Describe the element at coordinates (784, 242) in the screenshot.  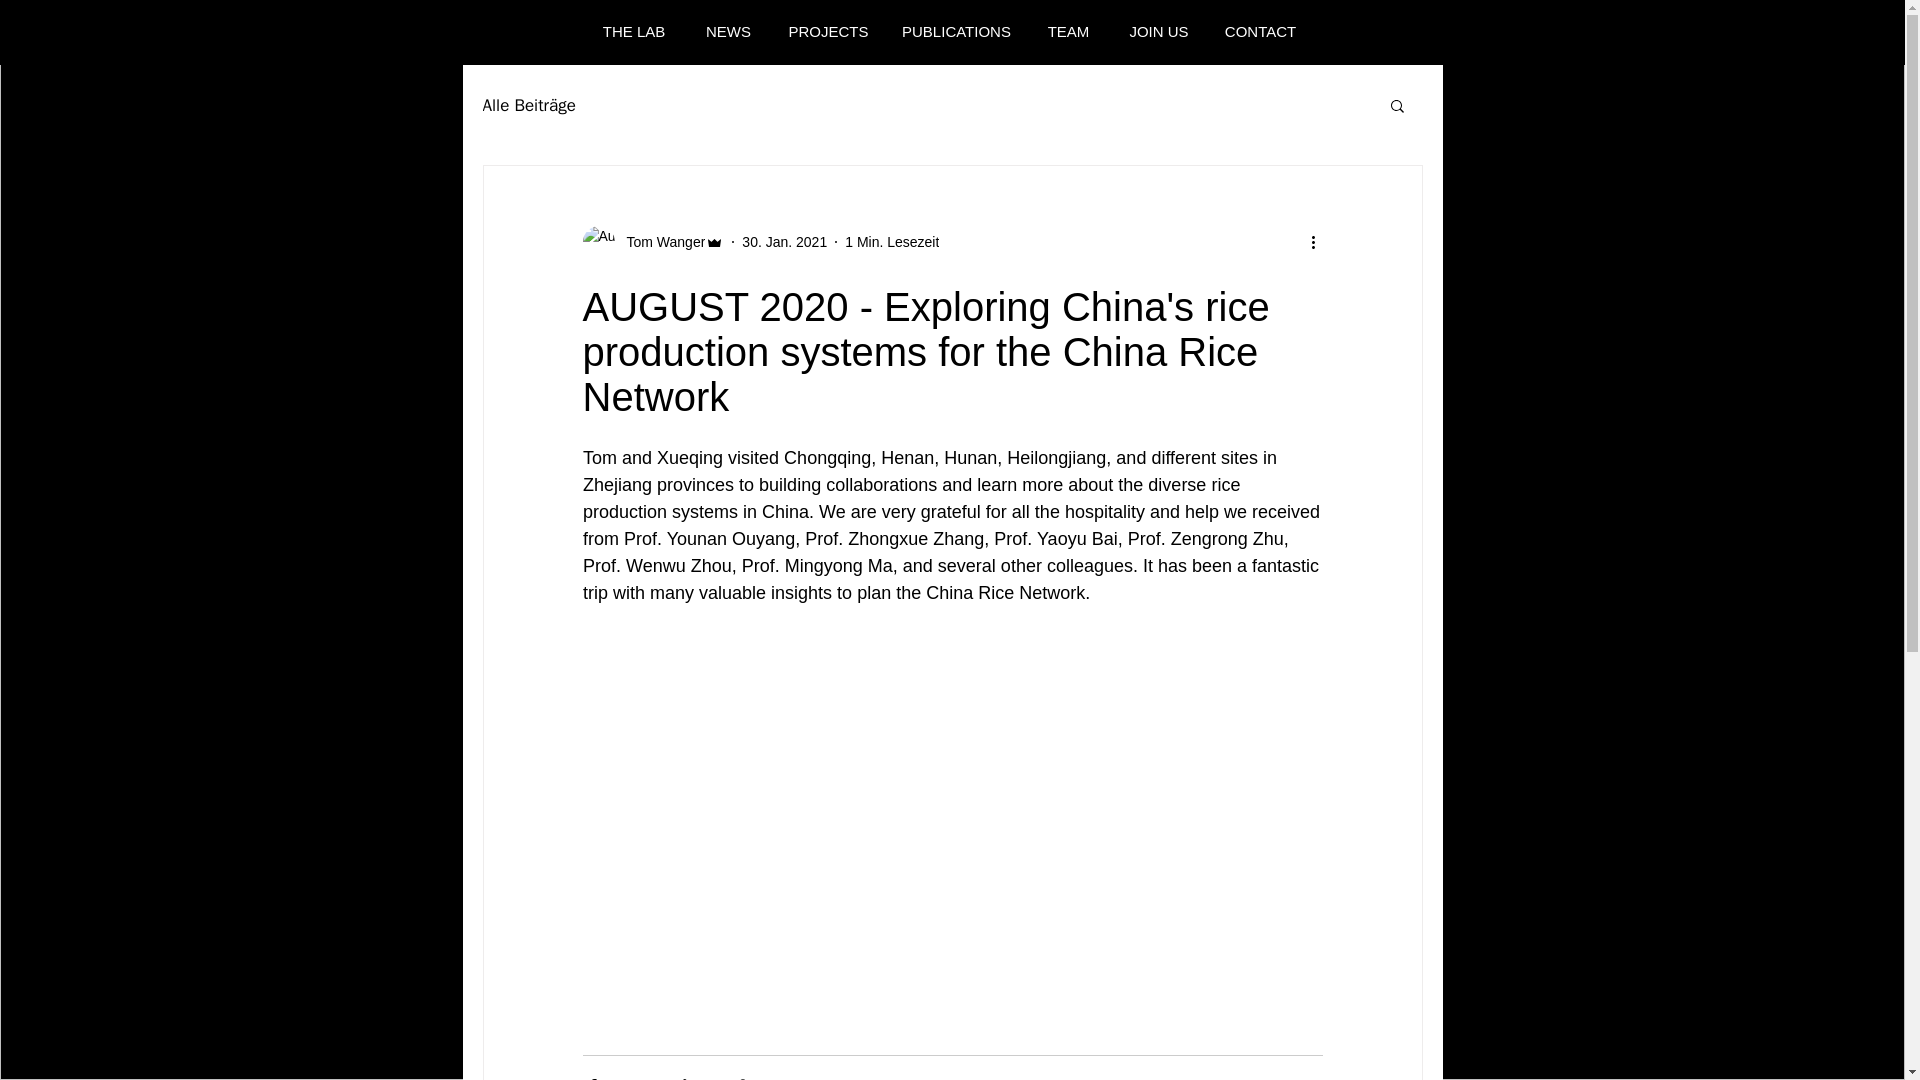
I see `30. Jan. 2021` at that location.